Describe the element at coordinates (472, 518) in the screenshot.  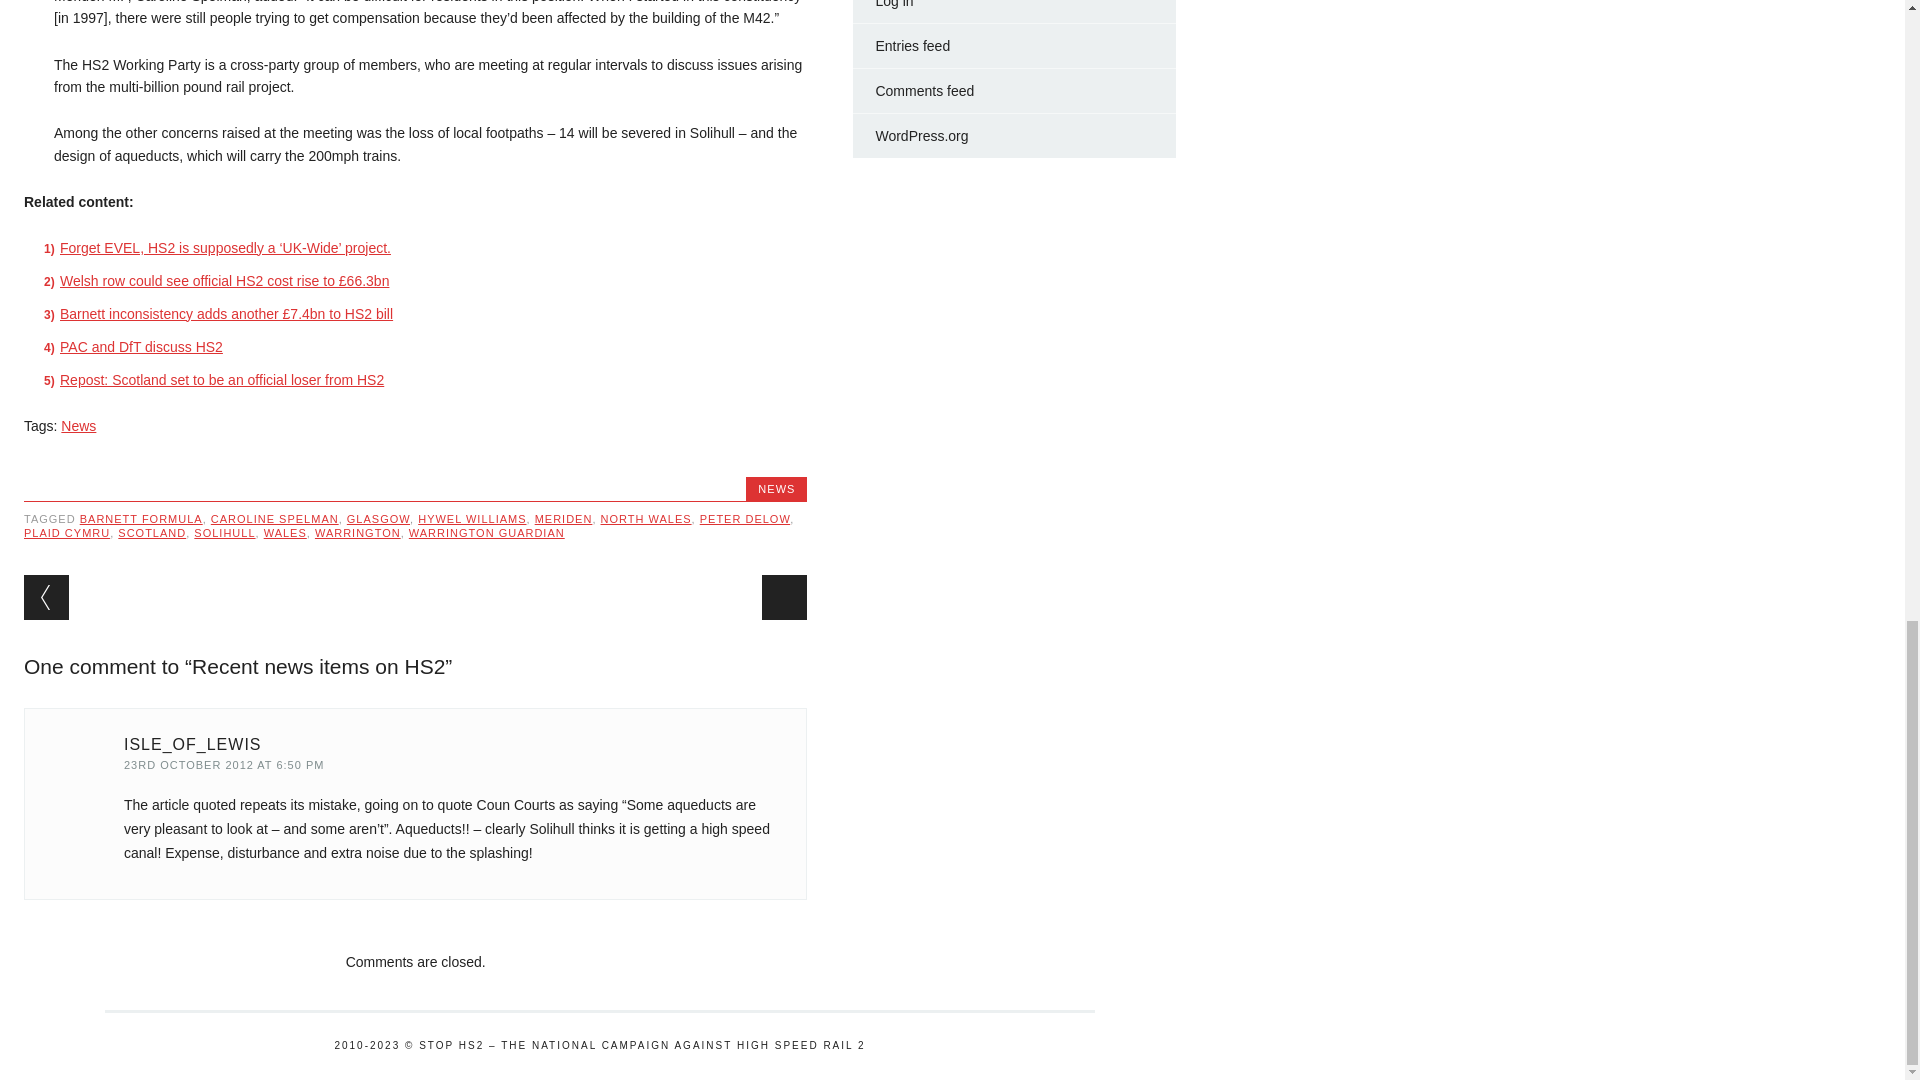
I see `HYWEL WILLIAMS` at that location.